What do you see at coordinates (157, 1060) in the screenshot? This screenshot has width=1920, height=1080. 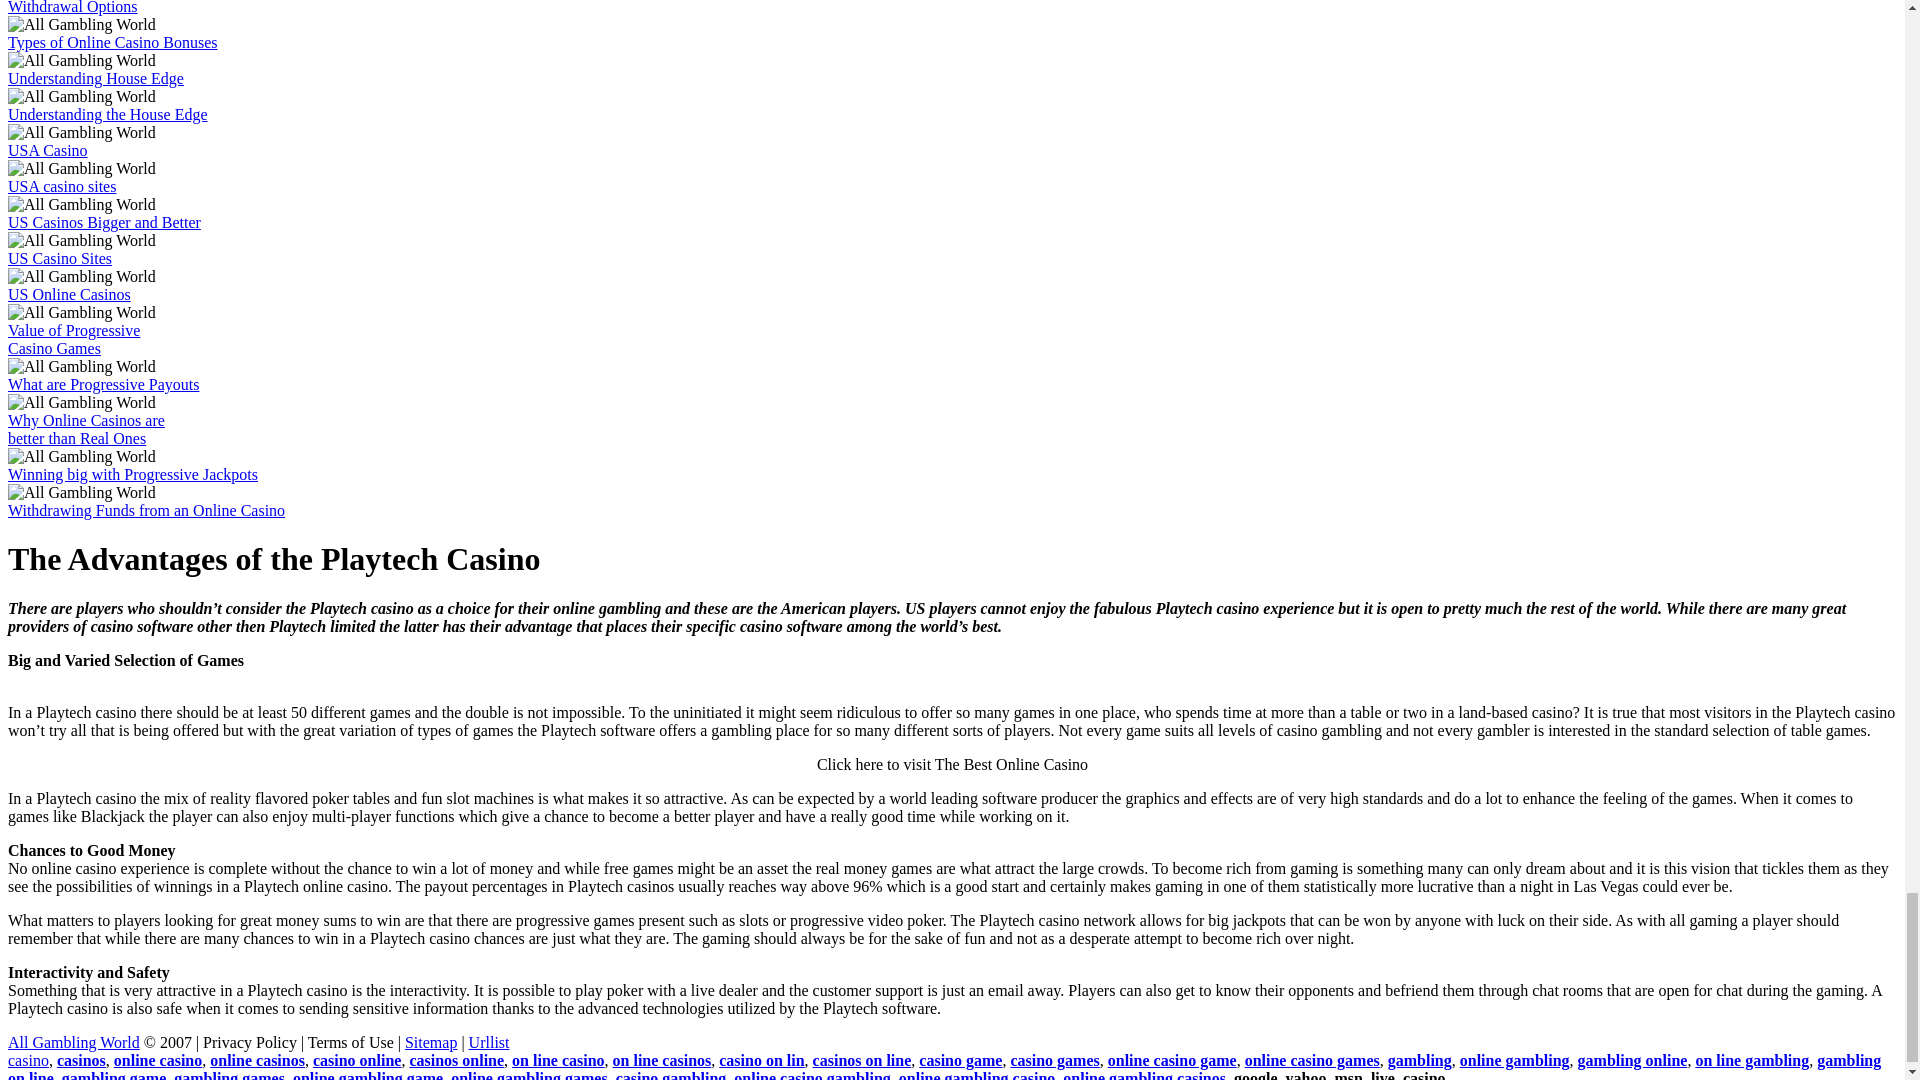 I see `online casino` at bounding box center [157, 1060].